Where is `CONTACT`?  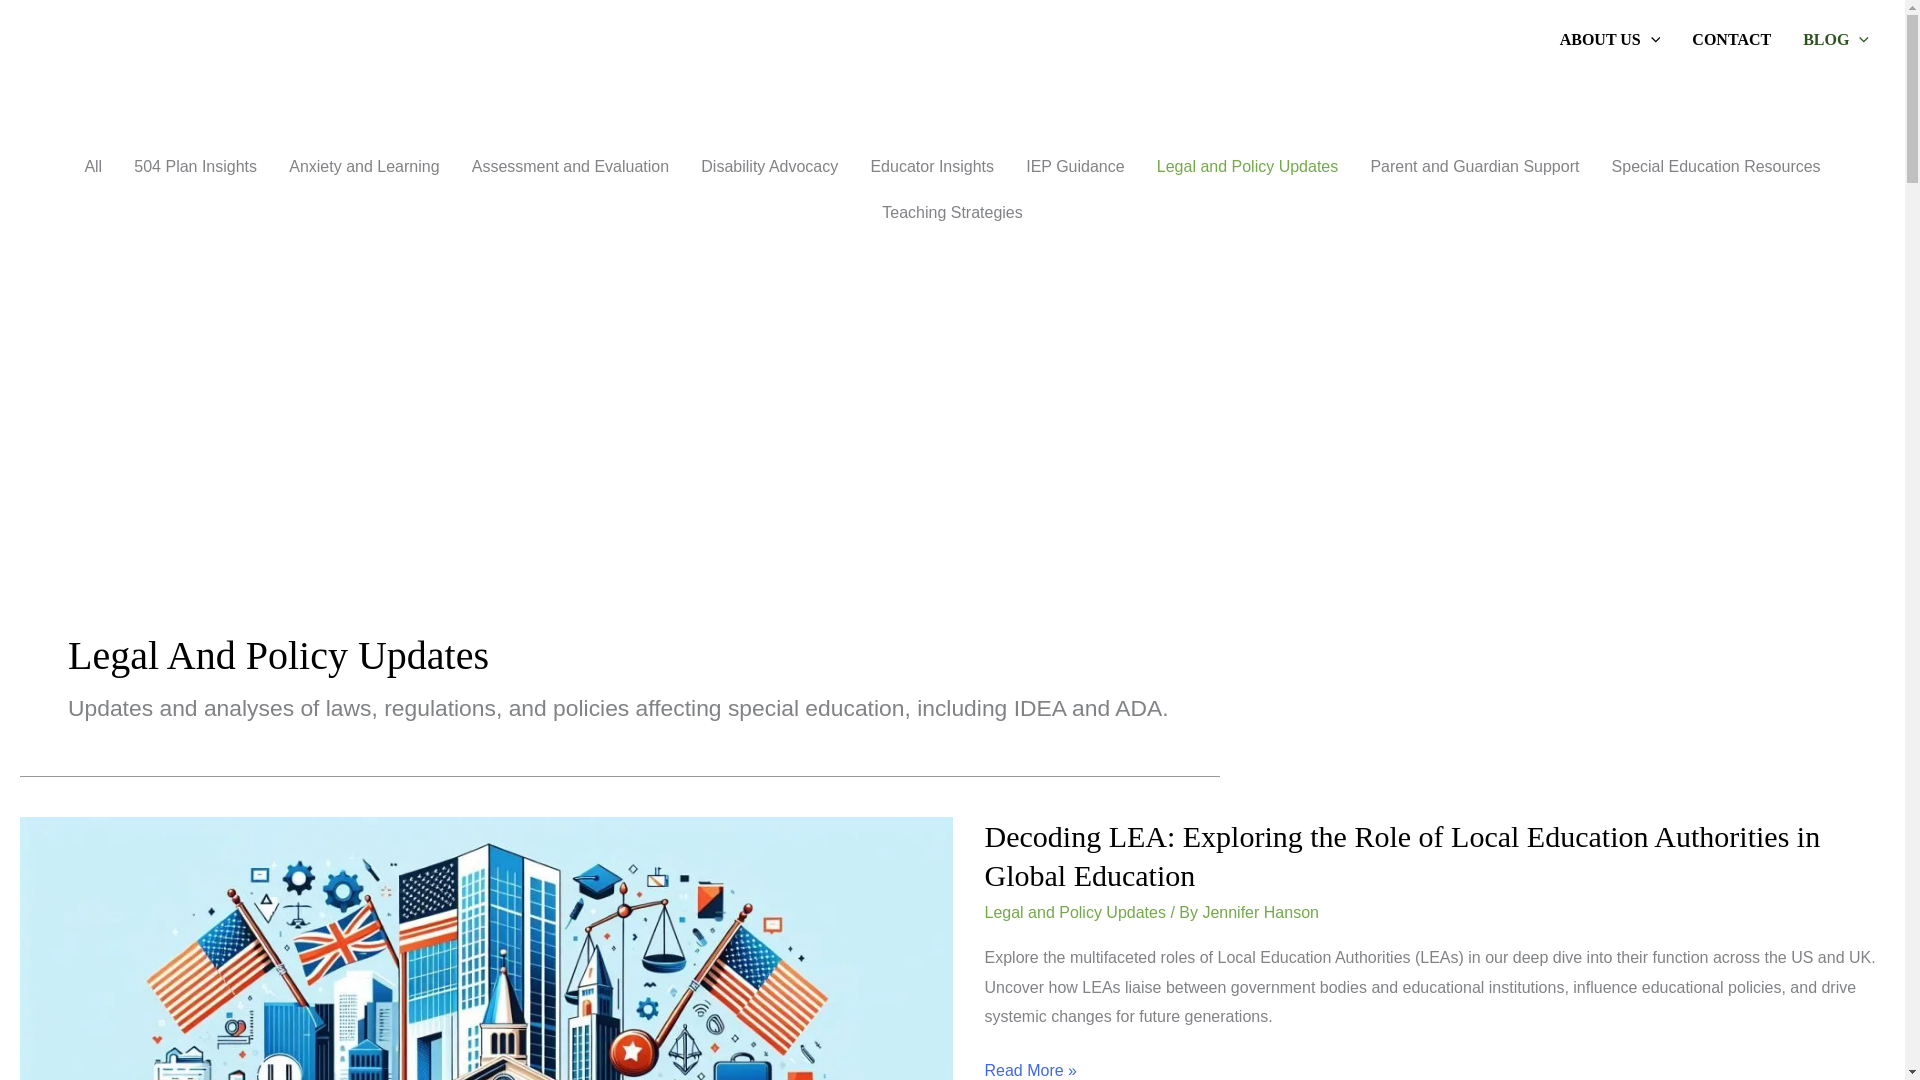 CONTACT is located at coordinates (1732, 40).